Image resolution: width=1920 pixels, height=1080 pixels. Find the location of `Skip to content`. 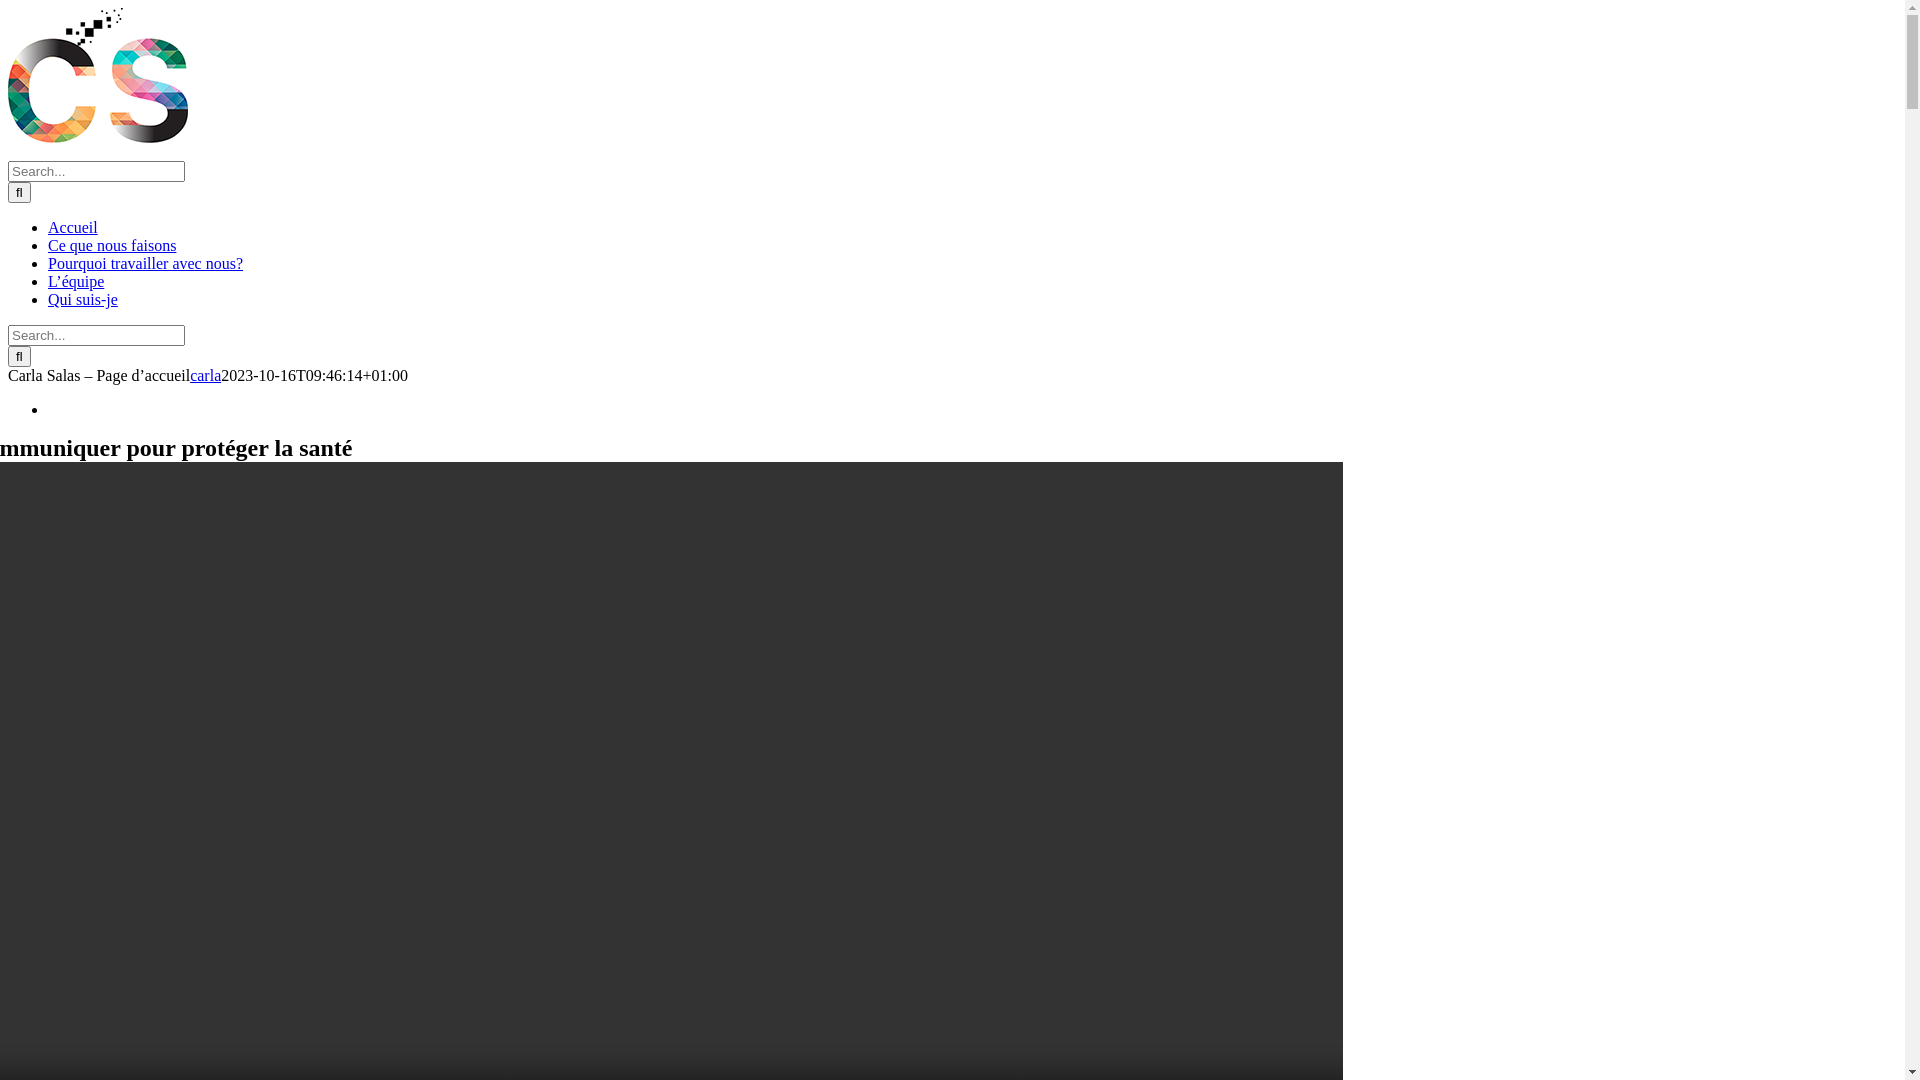

Skip to content is located at coordinates (8, 8).